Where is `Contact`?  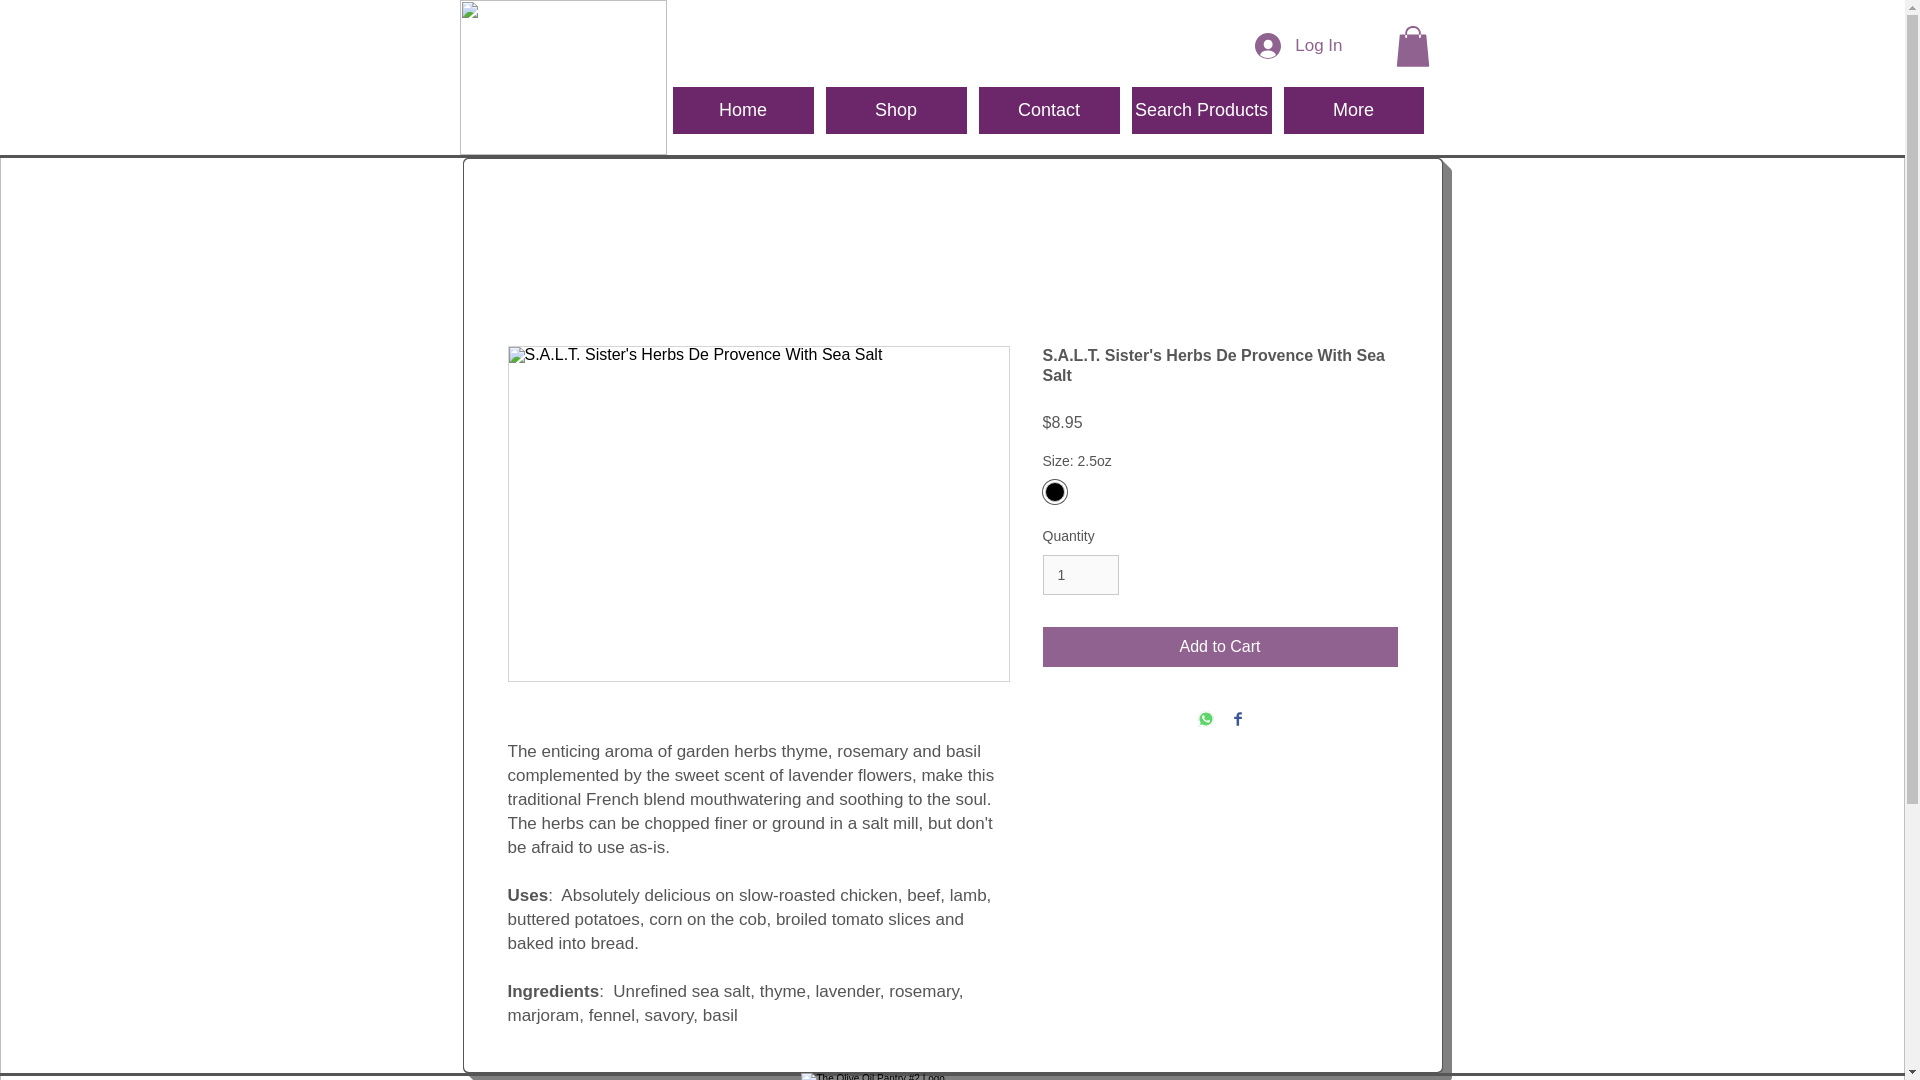
Contact is located at coordinates (1048, 110).